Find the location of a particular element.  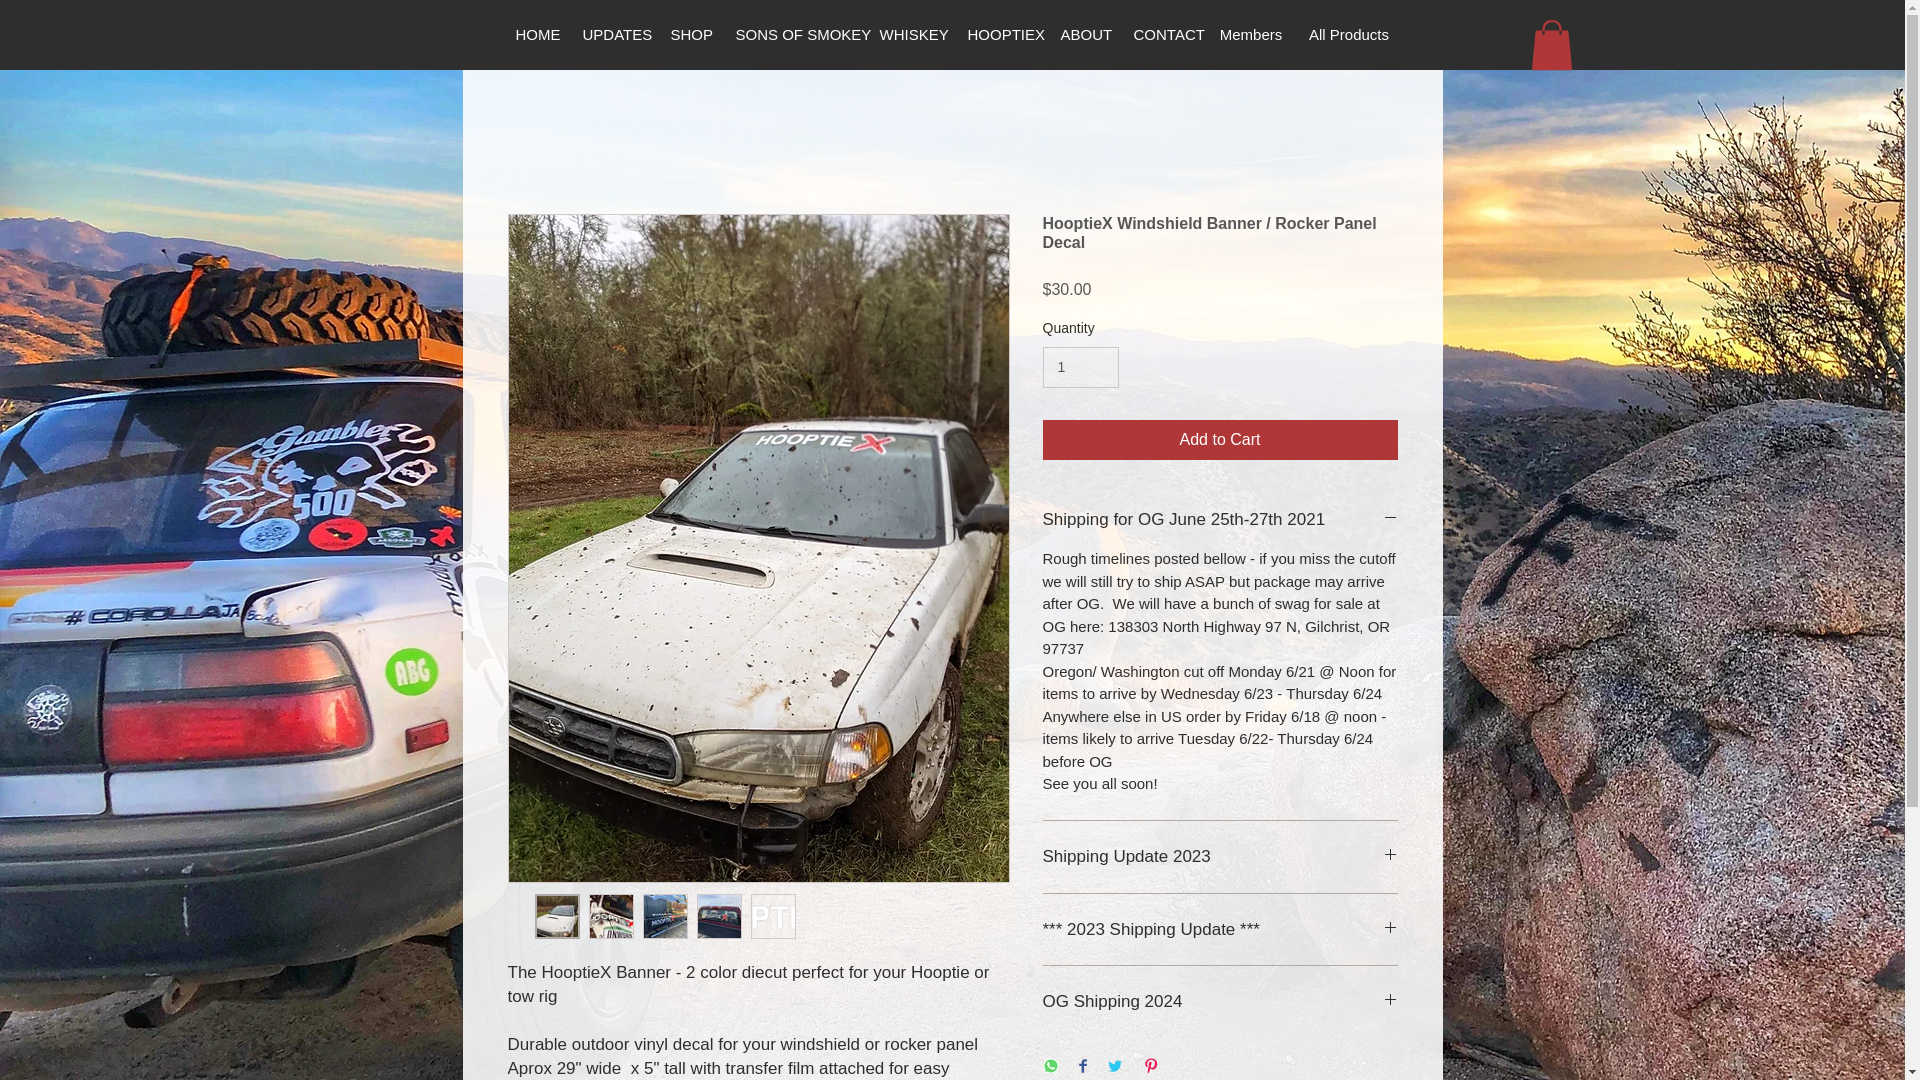

HOME is located at coordinates (534, 34).